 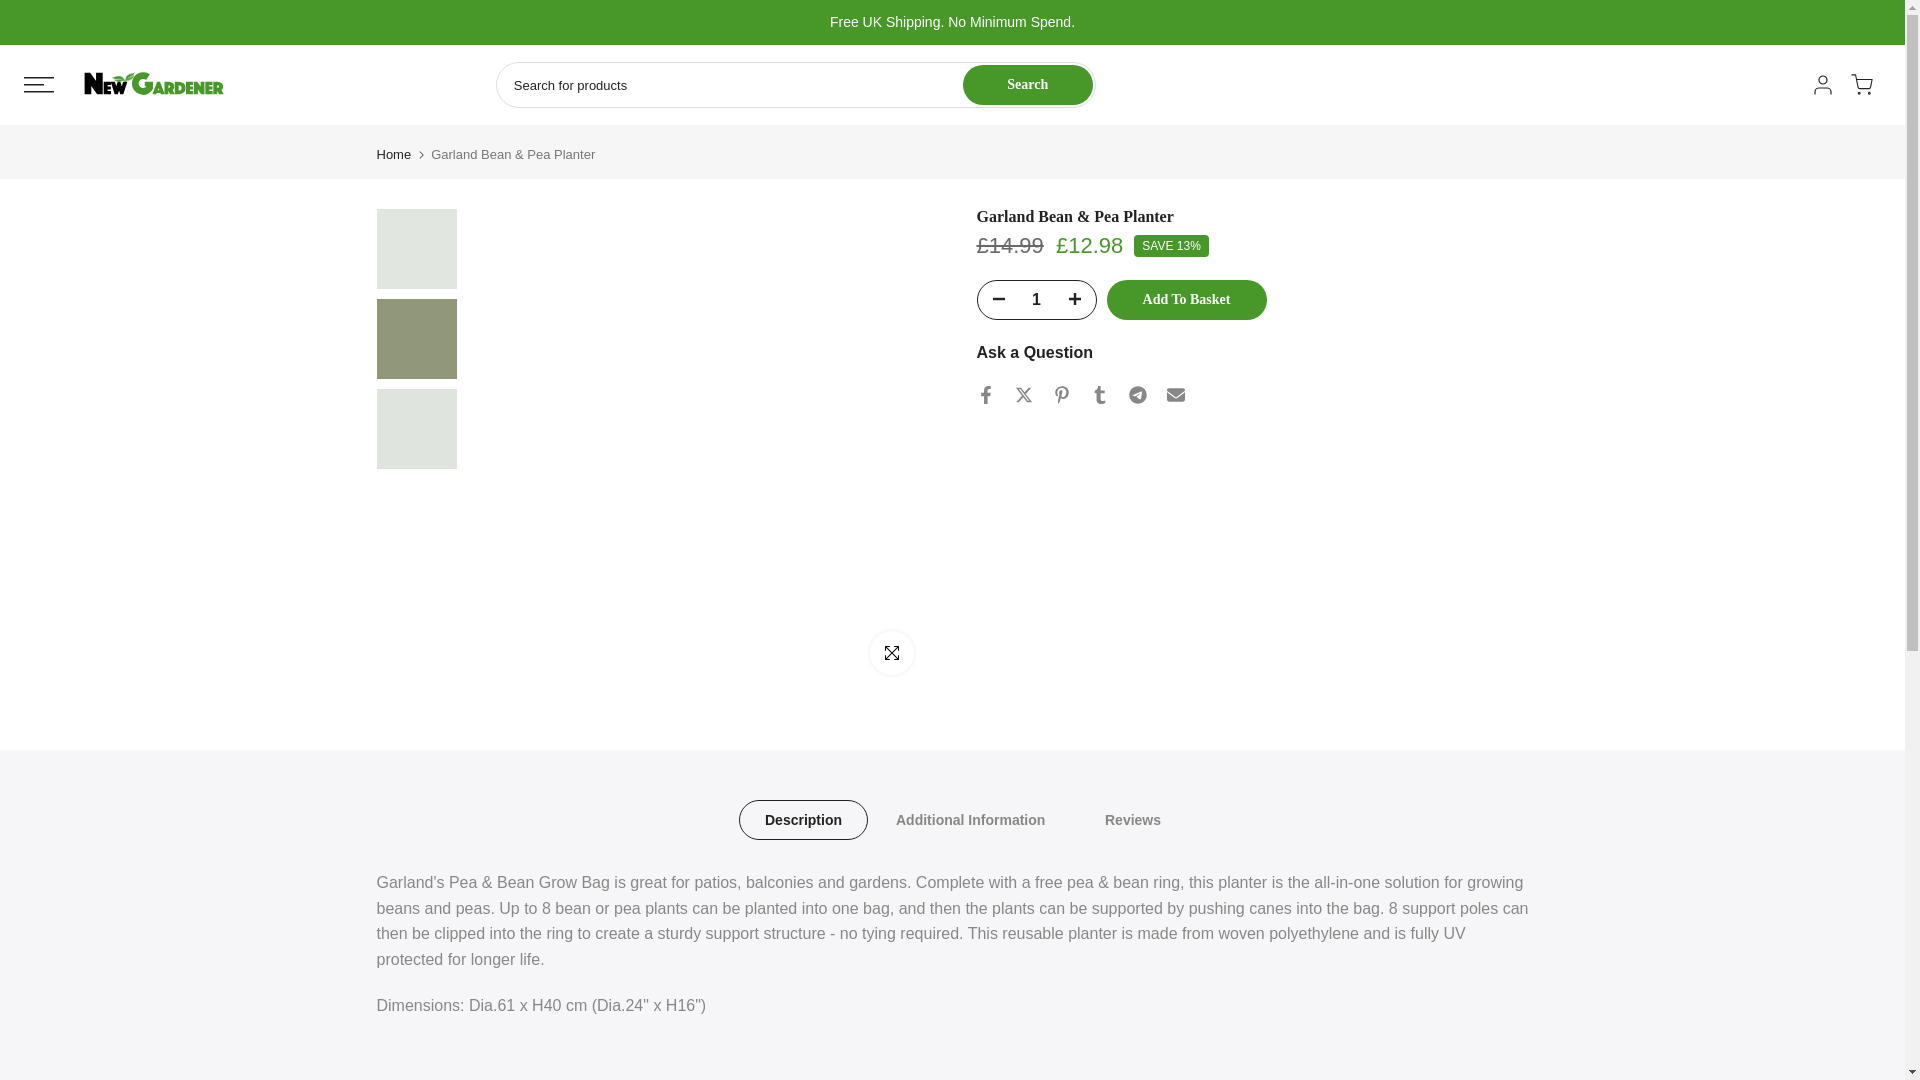 What do you see at coordinates (970, 820) in the screenshot?
I see `Additional Information` at bounding box center [970, 820].